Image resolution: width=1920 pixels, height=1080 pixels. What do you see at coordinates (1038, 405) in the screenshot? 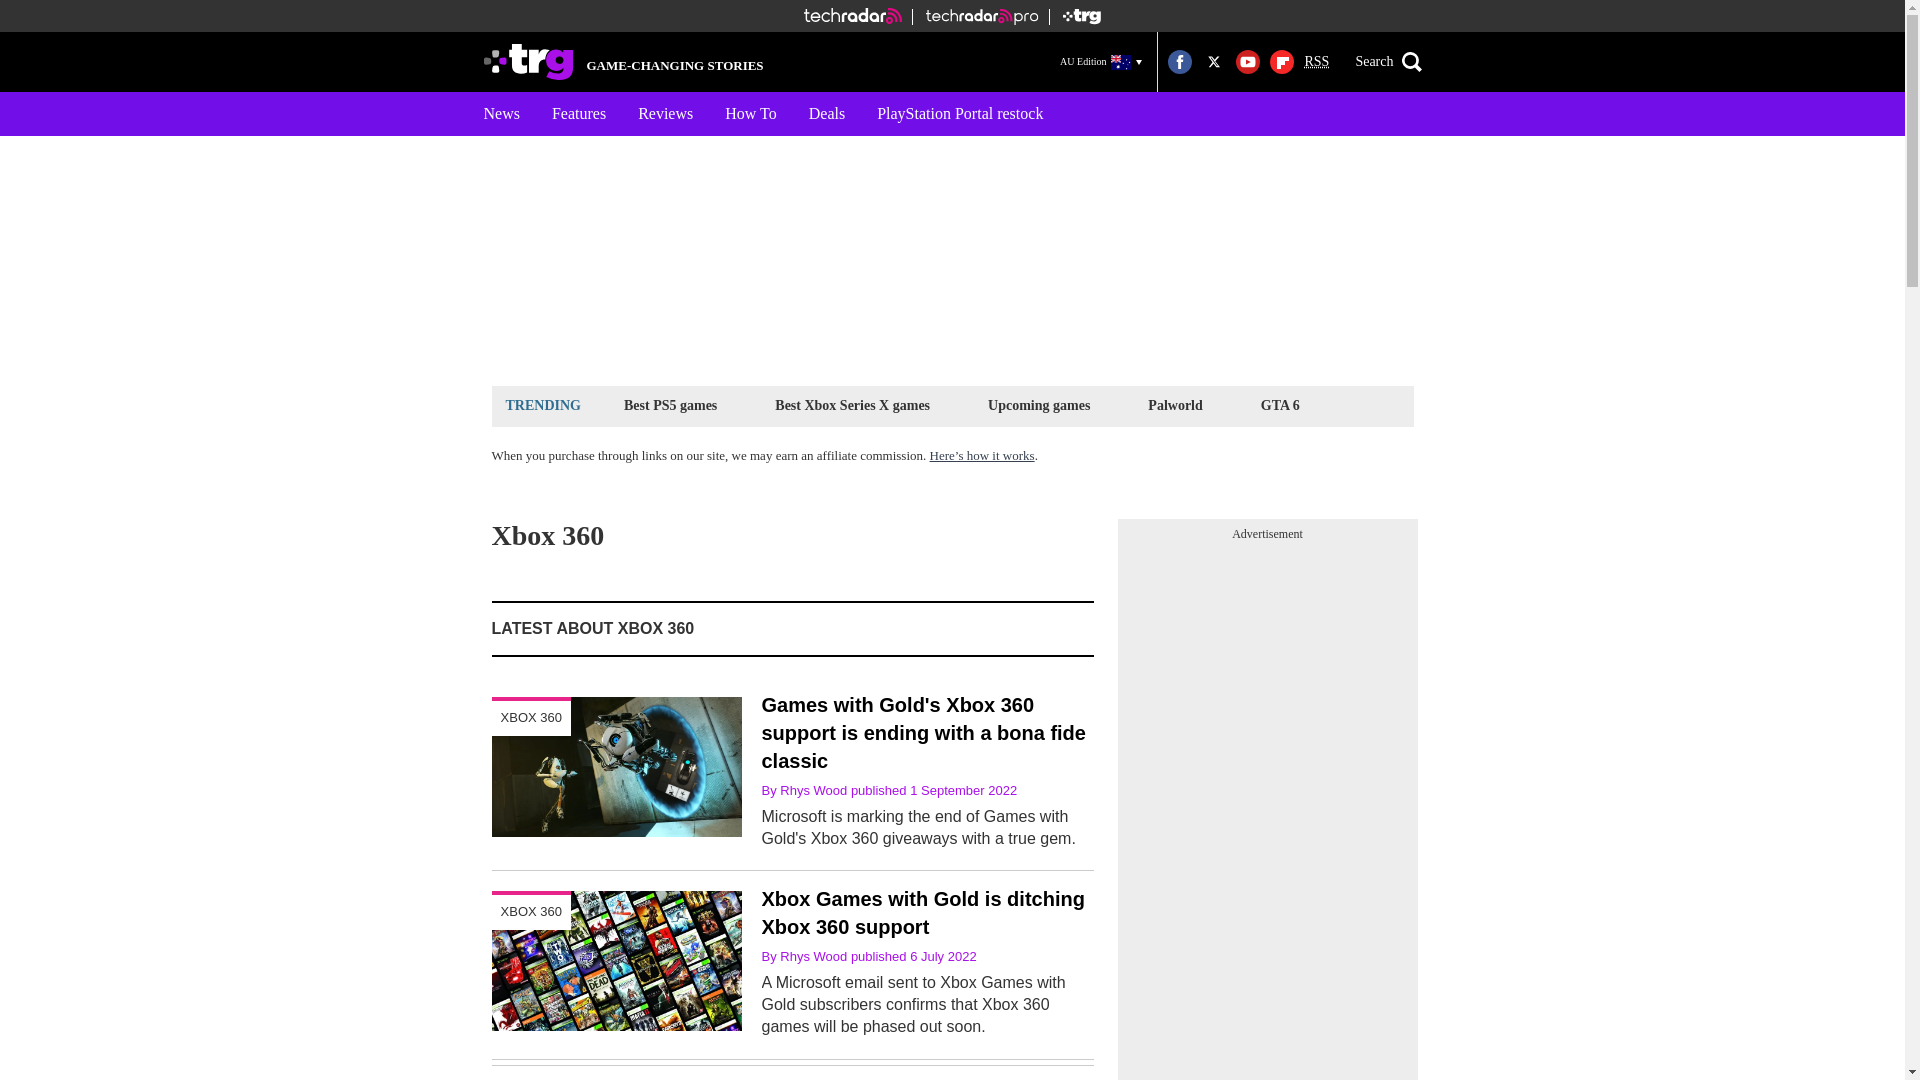
I see `Upcoming games` at bounding box center [1038, 405].